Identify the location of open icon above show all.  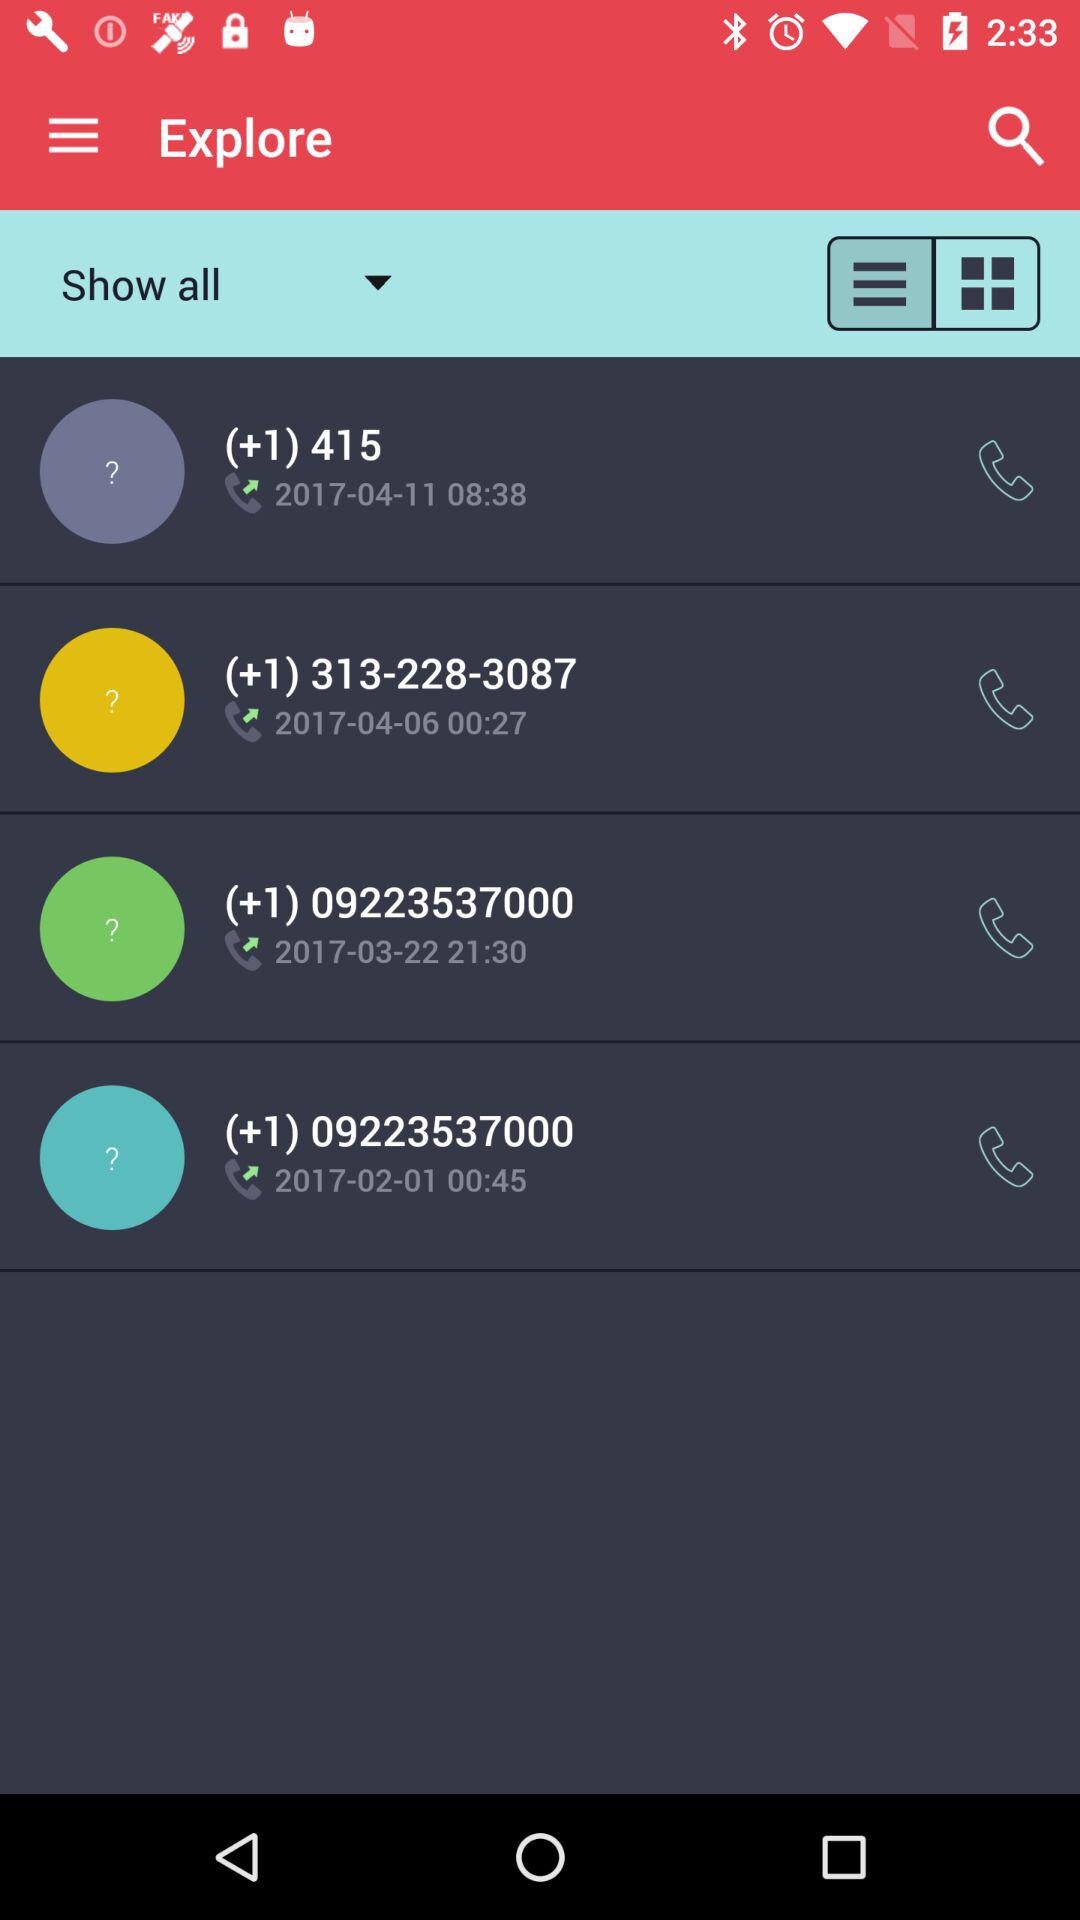
(73, 136).